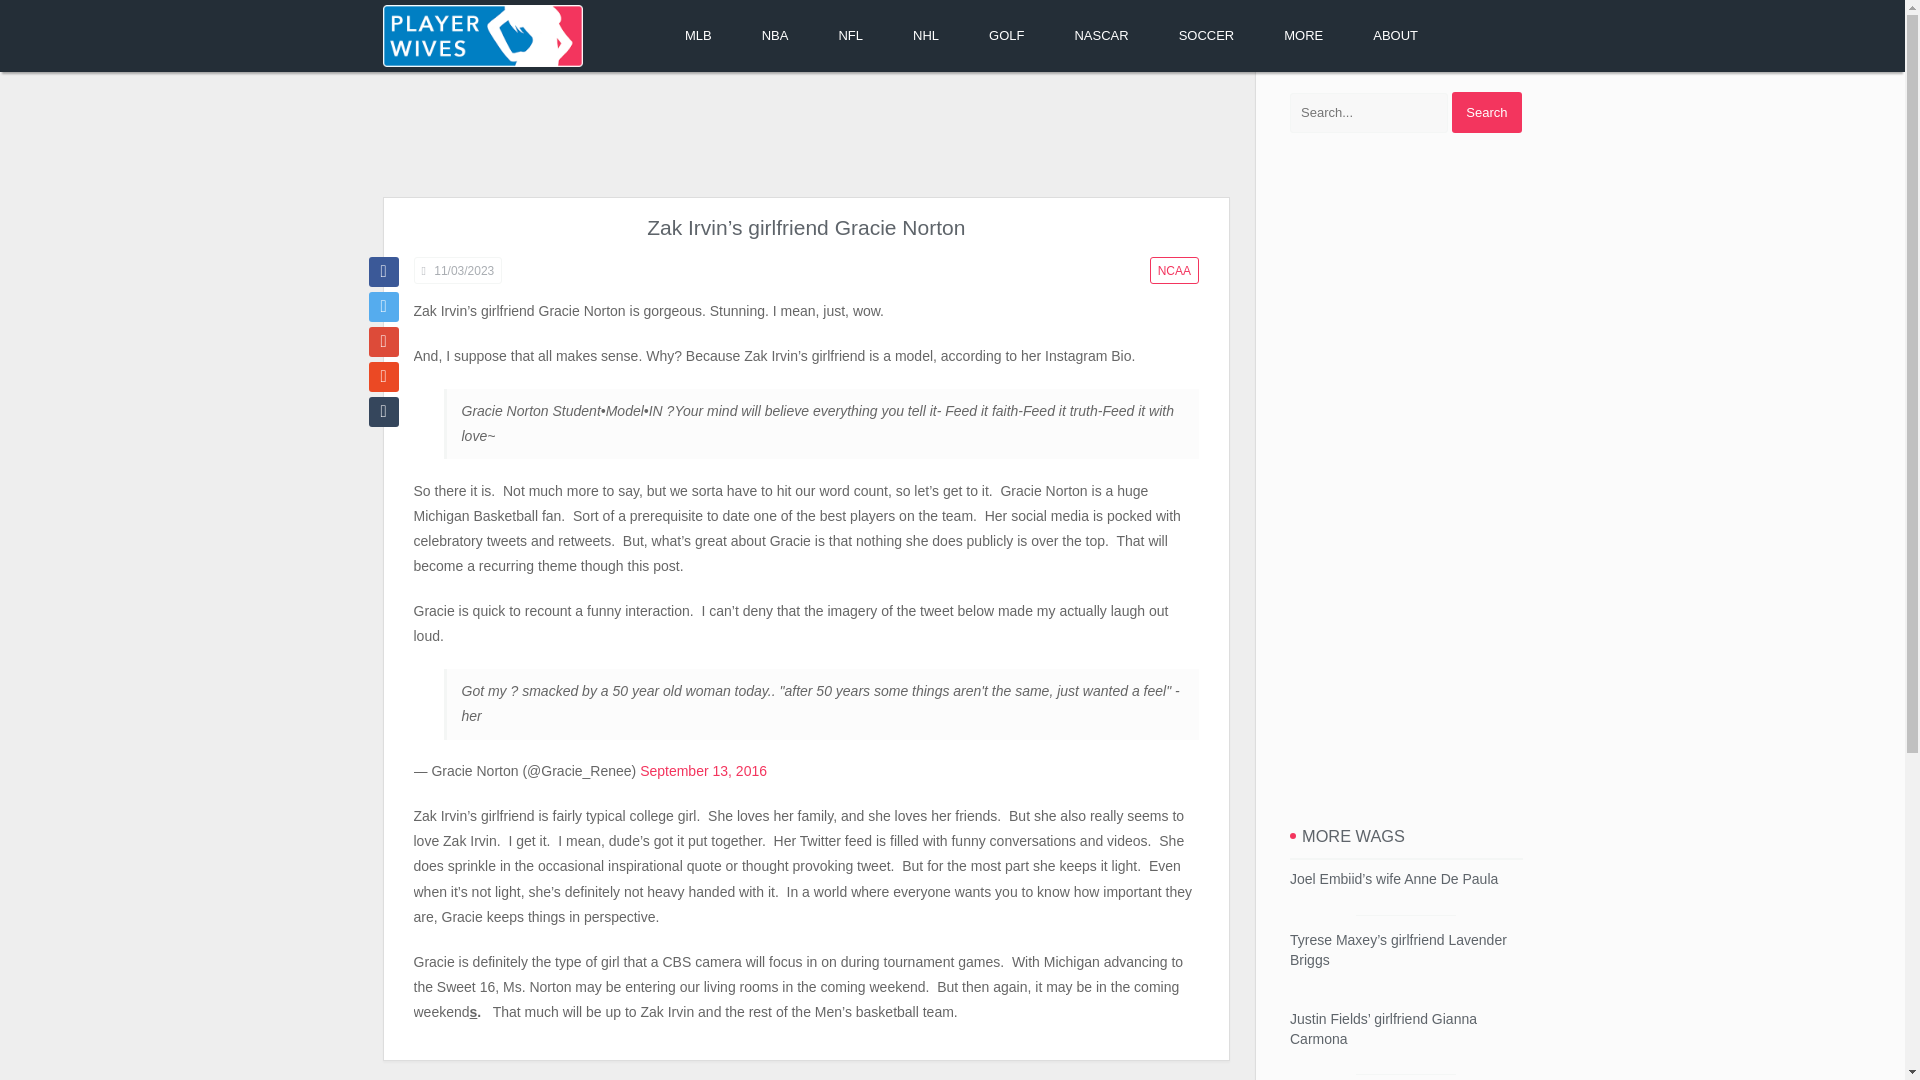 This screenshot has width=1920, height=1080. Describe the element at coordinates (1100, 36) in the screenshot. I see `NASCAR` at that location.